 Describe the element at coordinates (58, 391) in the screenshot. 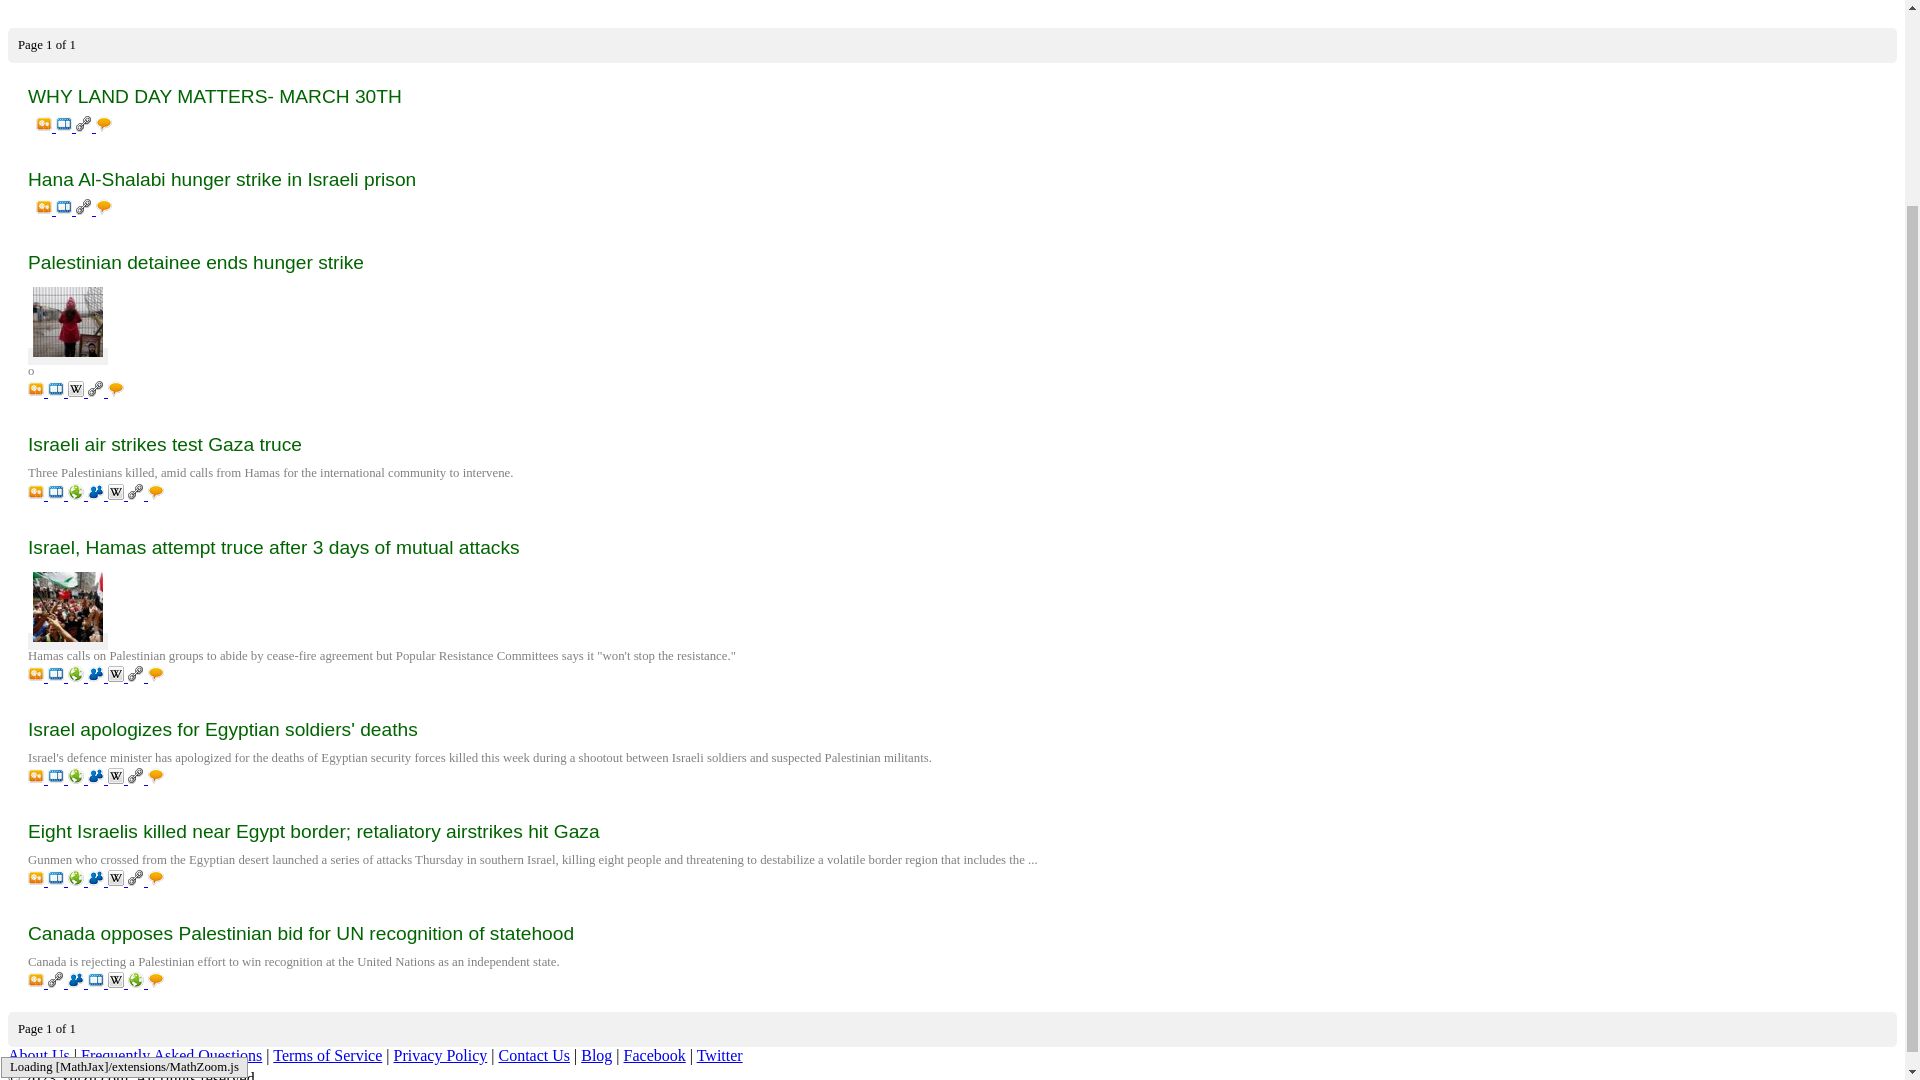

I see `videos` at that location.